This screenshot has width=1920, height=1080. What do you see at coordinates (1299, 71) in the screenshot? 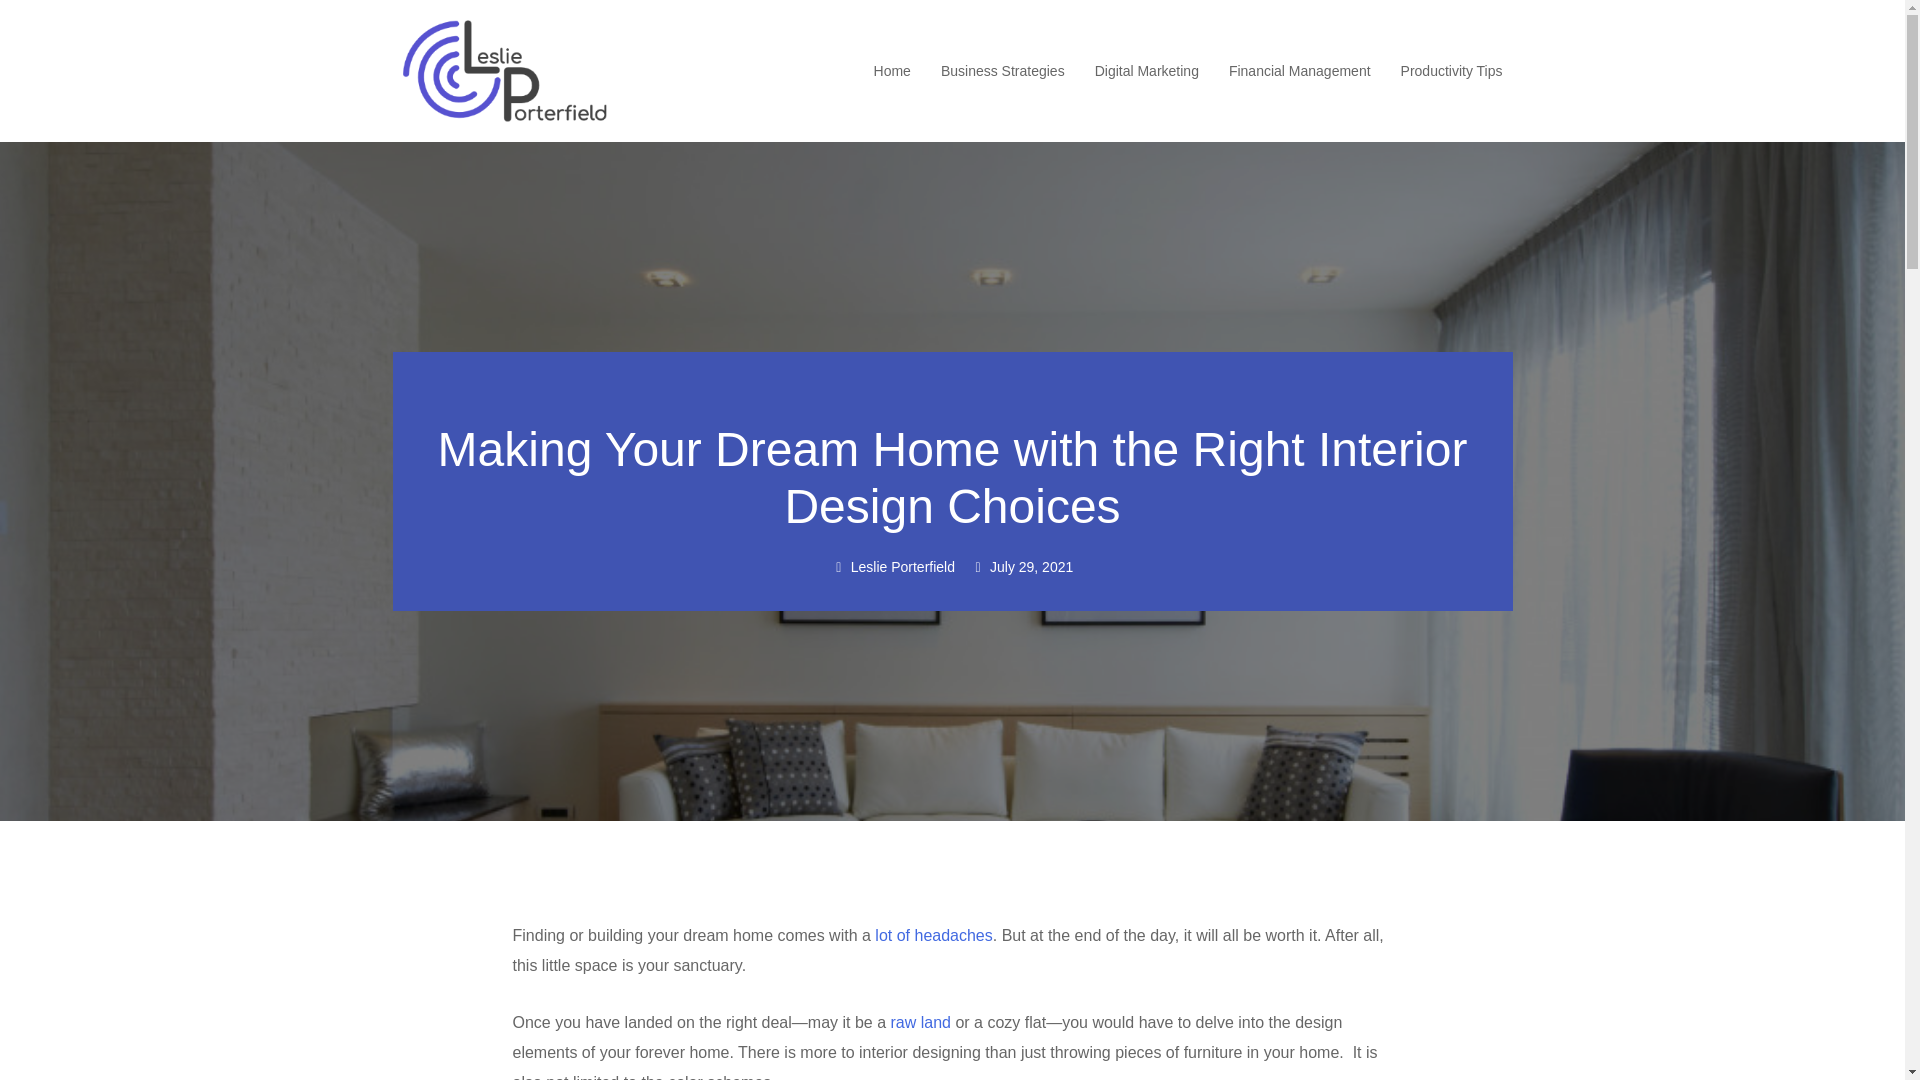
I see `Financial Management` at bounding box center [1299, 71].